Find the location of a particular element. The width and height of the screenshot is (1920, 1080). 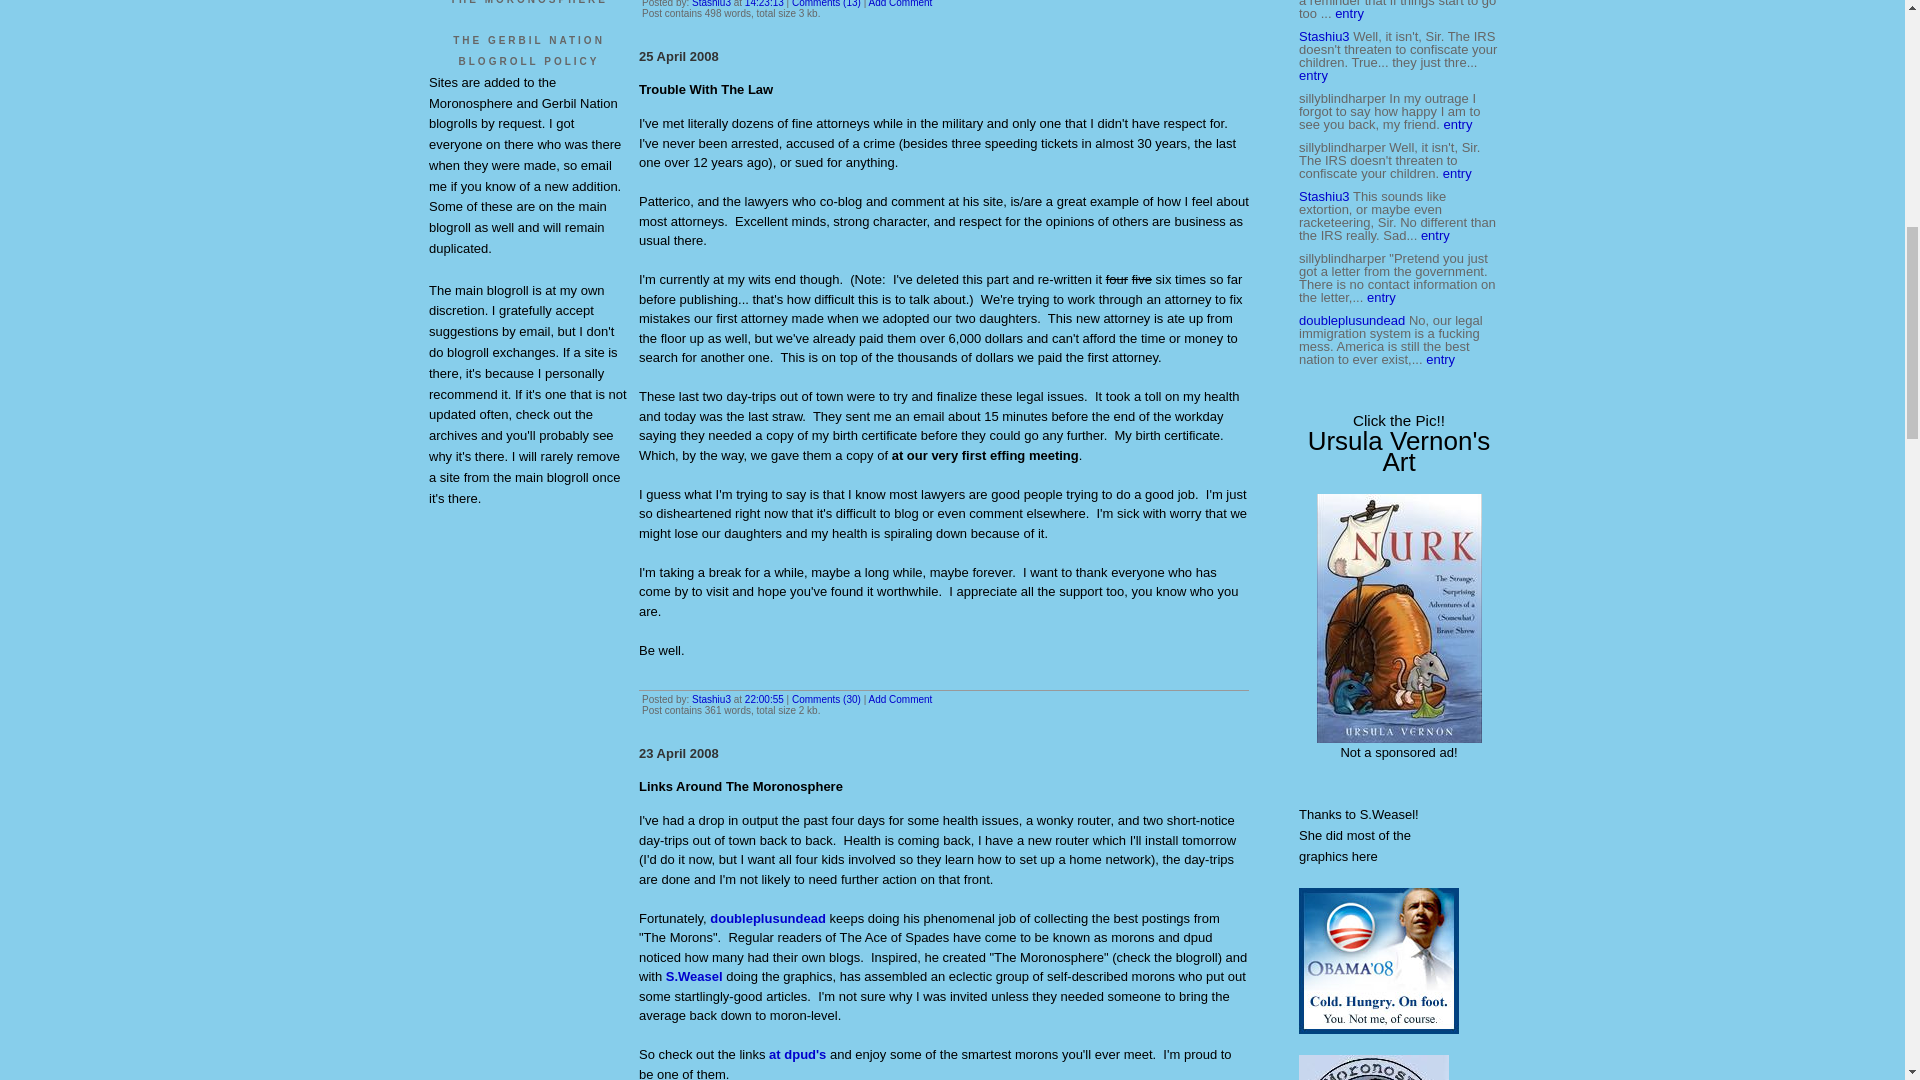

at dpud's is located at coordinates (797, 1054).